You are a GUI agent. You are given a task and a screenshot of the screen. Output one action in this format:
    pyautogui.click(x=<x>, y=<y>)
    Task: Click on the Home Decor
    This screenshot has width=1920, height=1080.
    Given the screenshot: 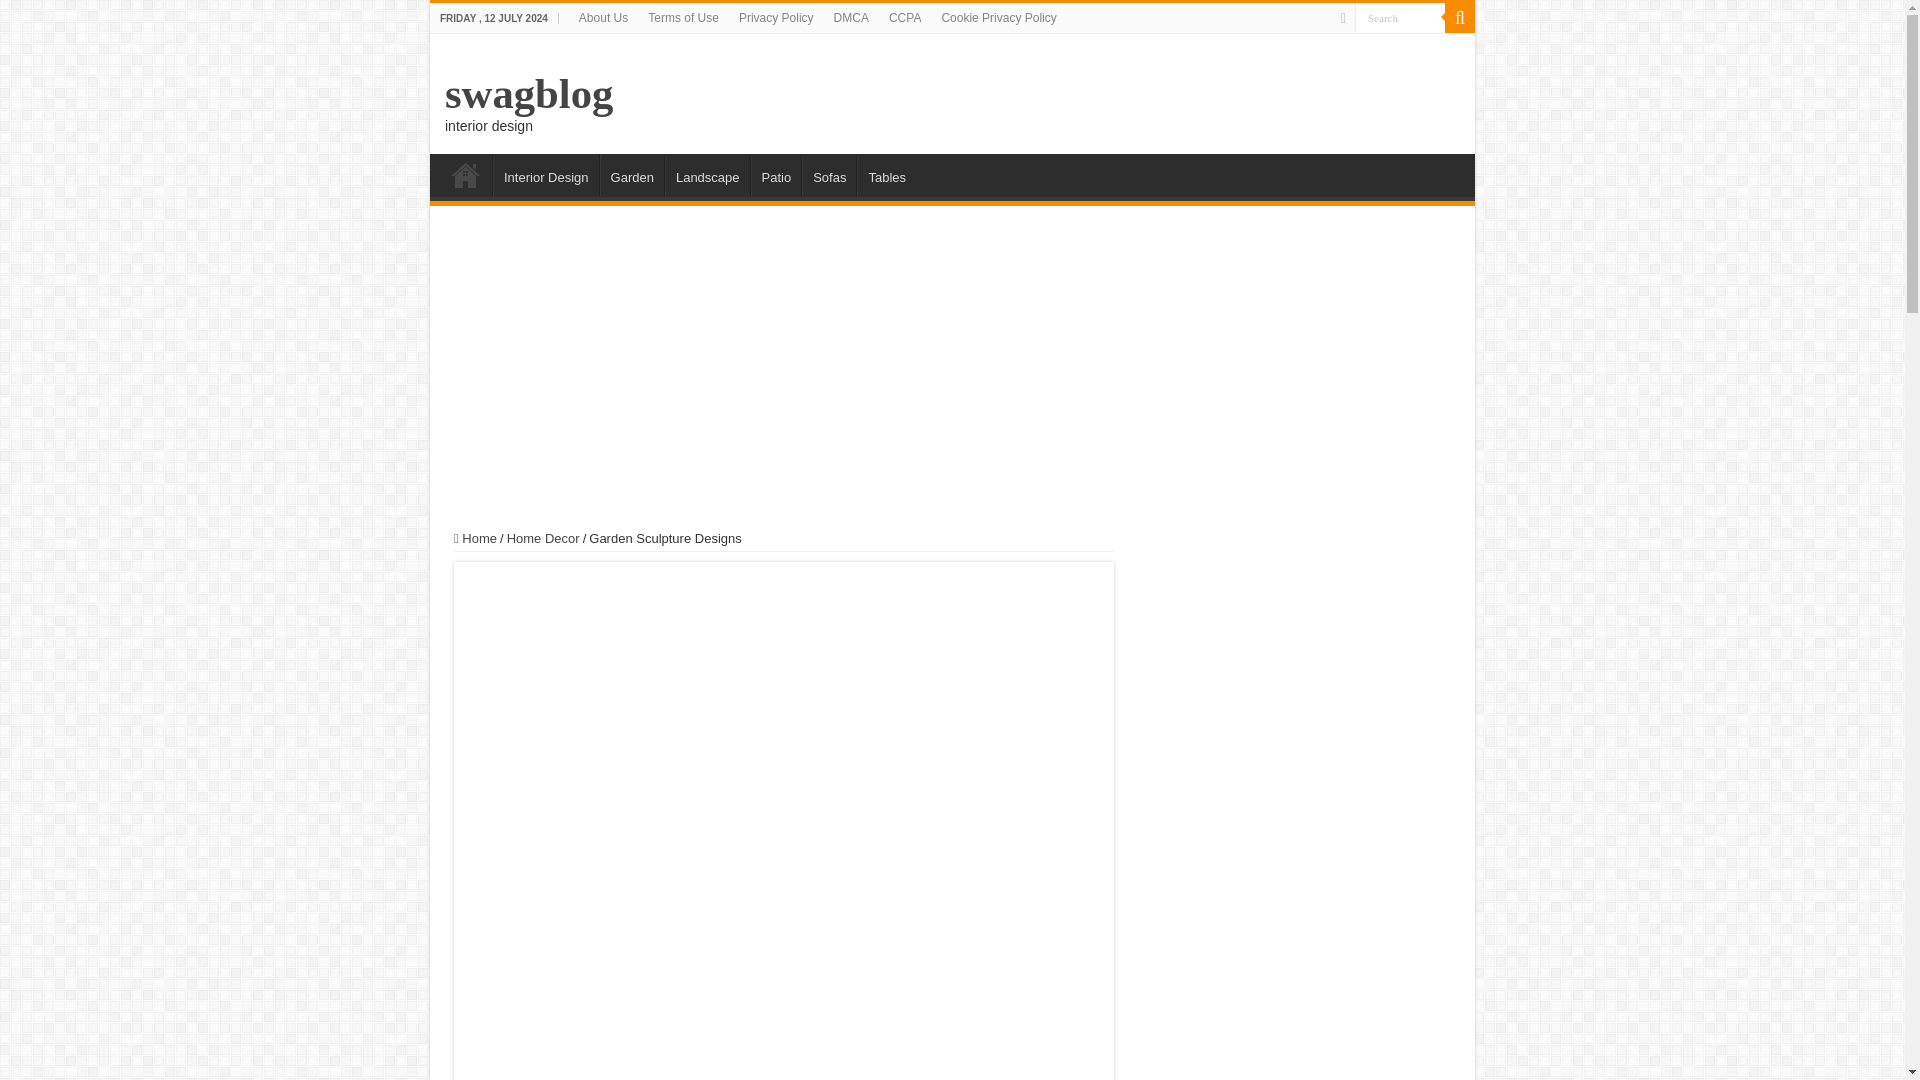 What is the action you would take?
    pyautogui.click(x=542, y=538)
    